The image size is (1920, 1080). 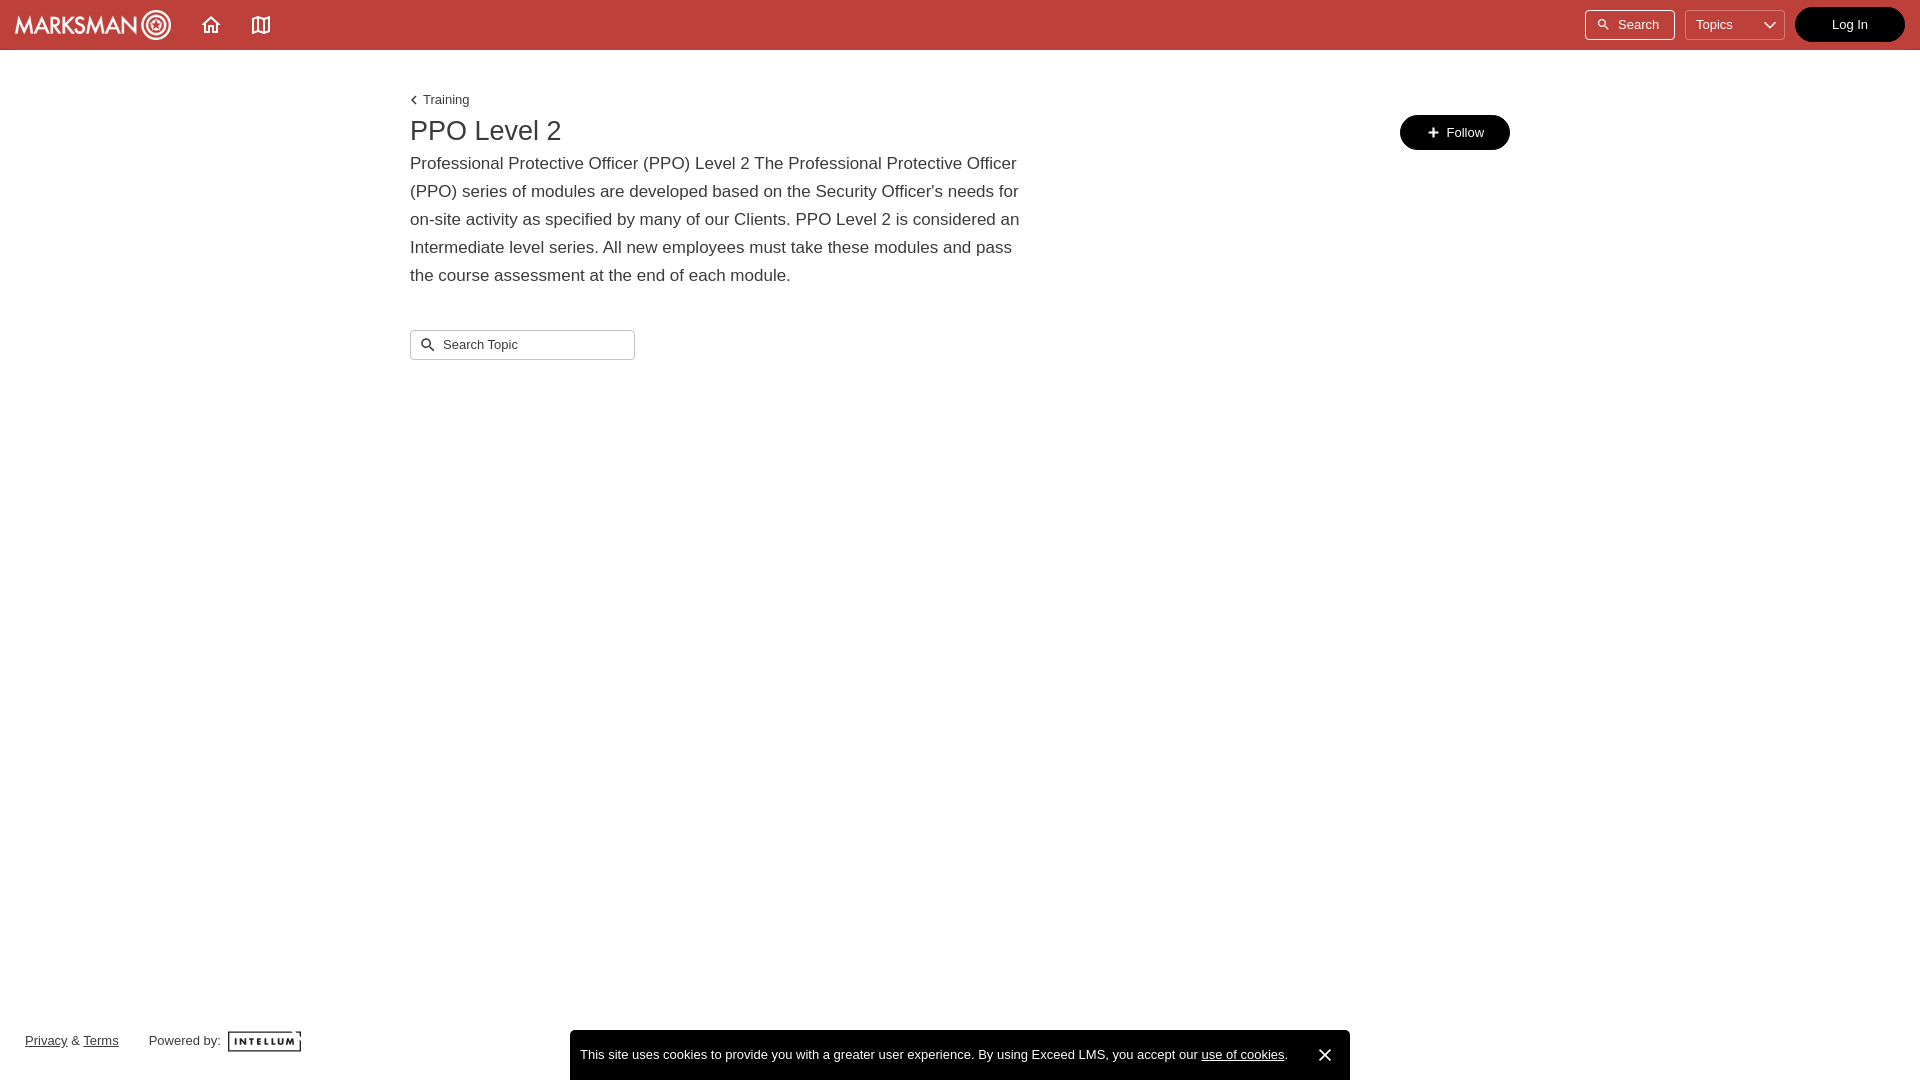 I want to click on Training, so click(x=439, y=100).